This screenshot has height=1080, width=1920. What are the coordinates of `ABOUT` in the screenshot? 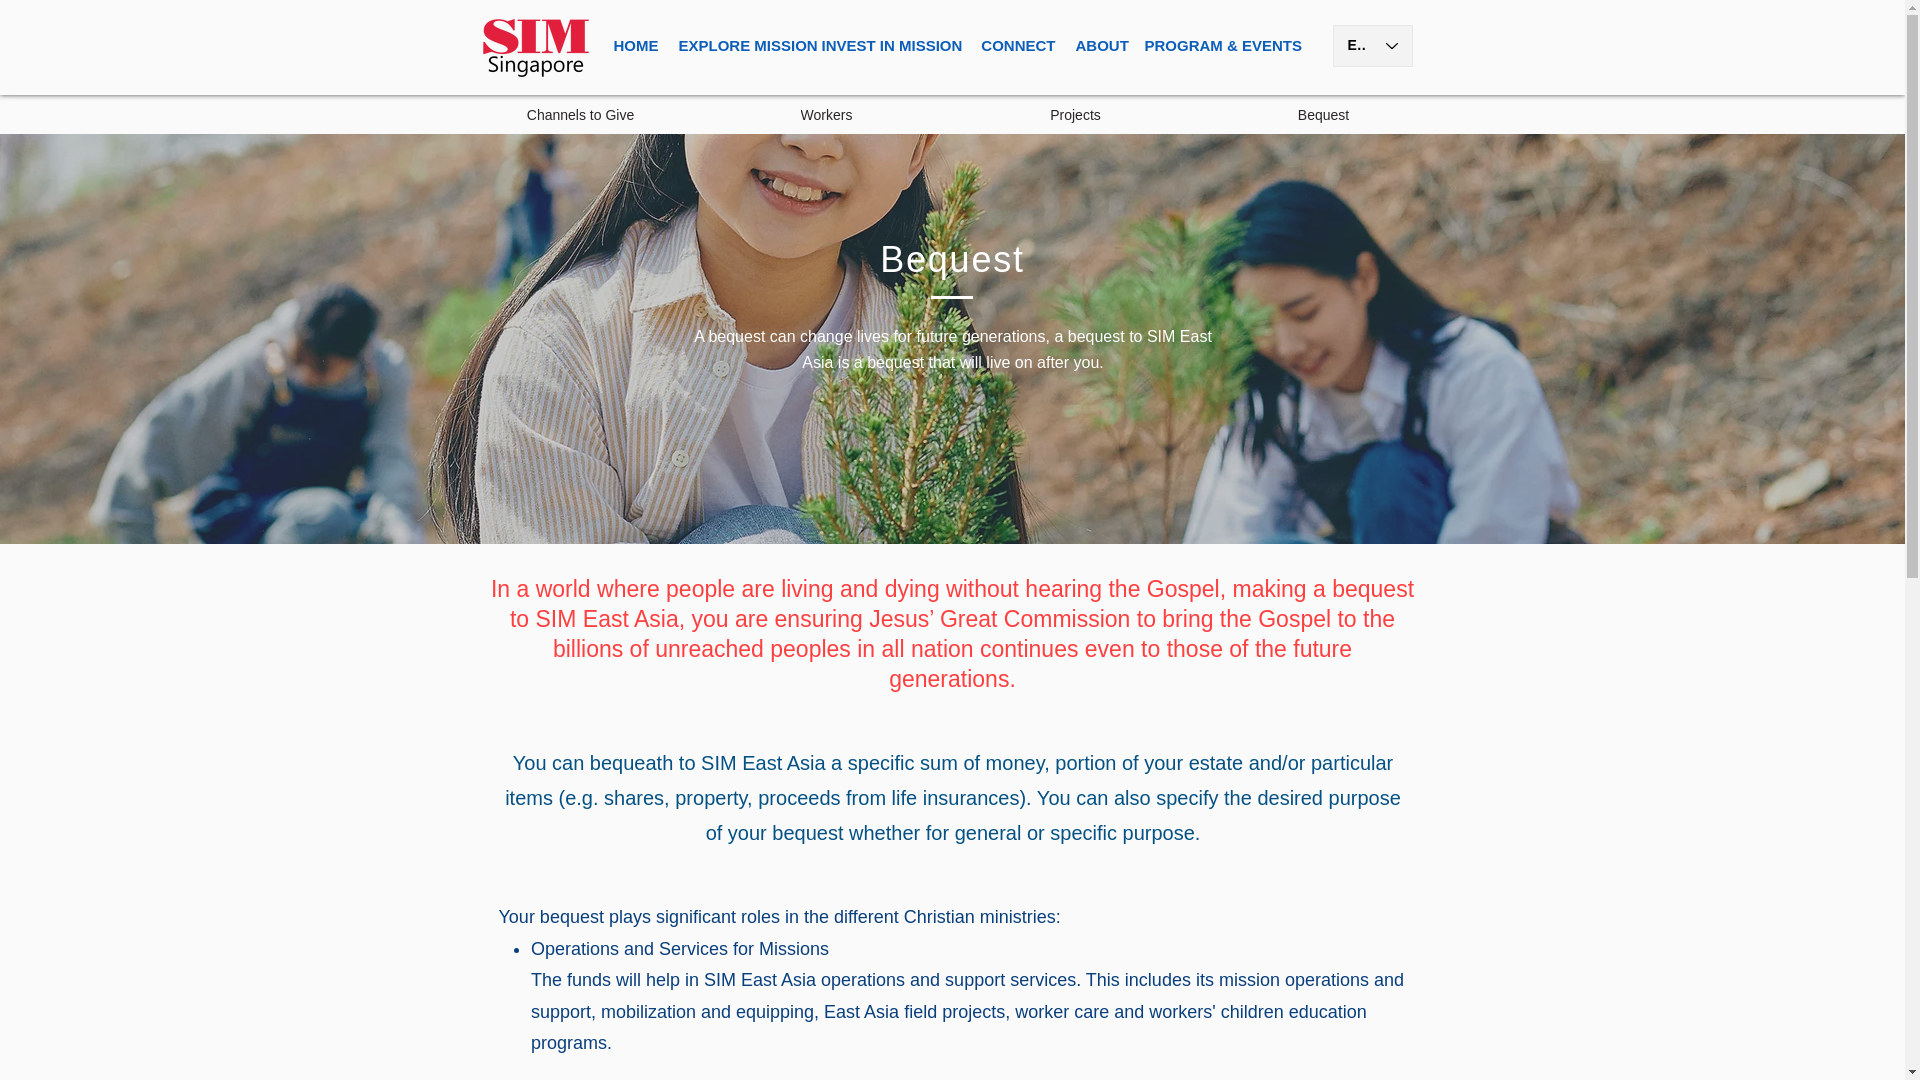 It's located at (1100, 46).